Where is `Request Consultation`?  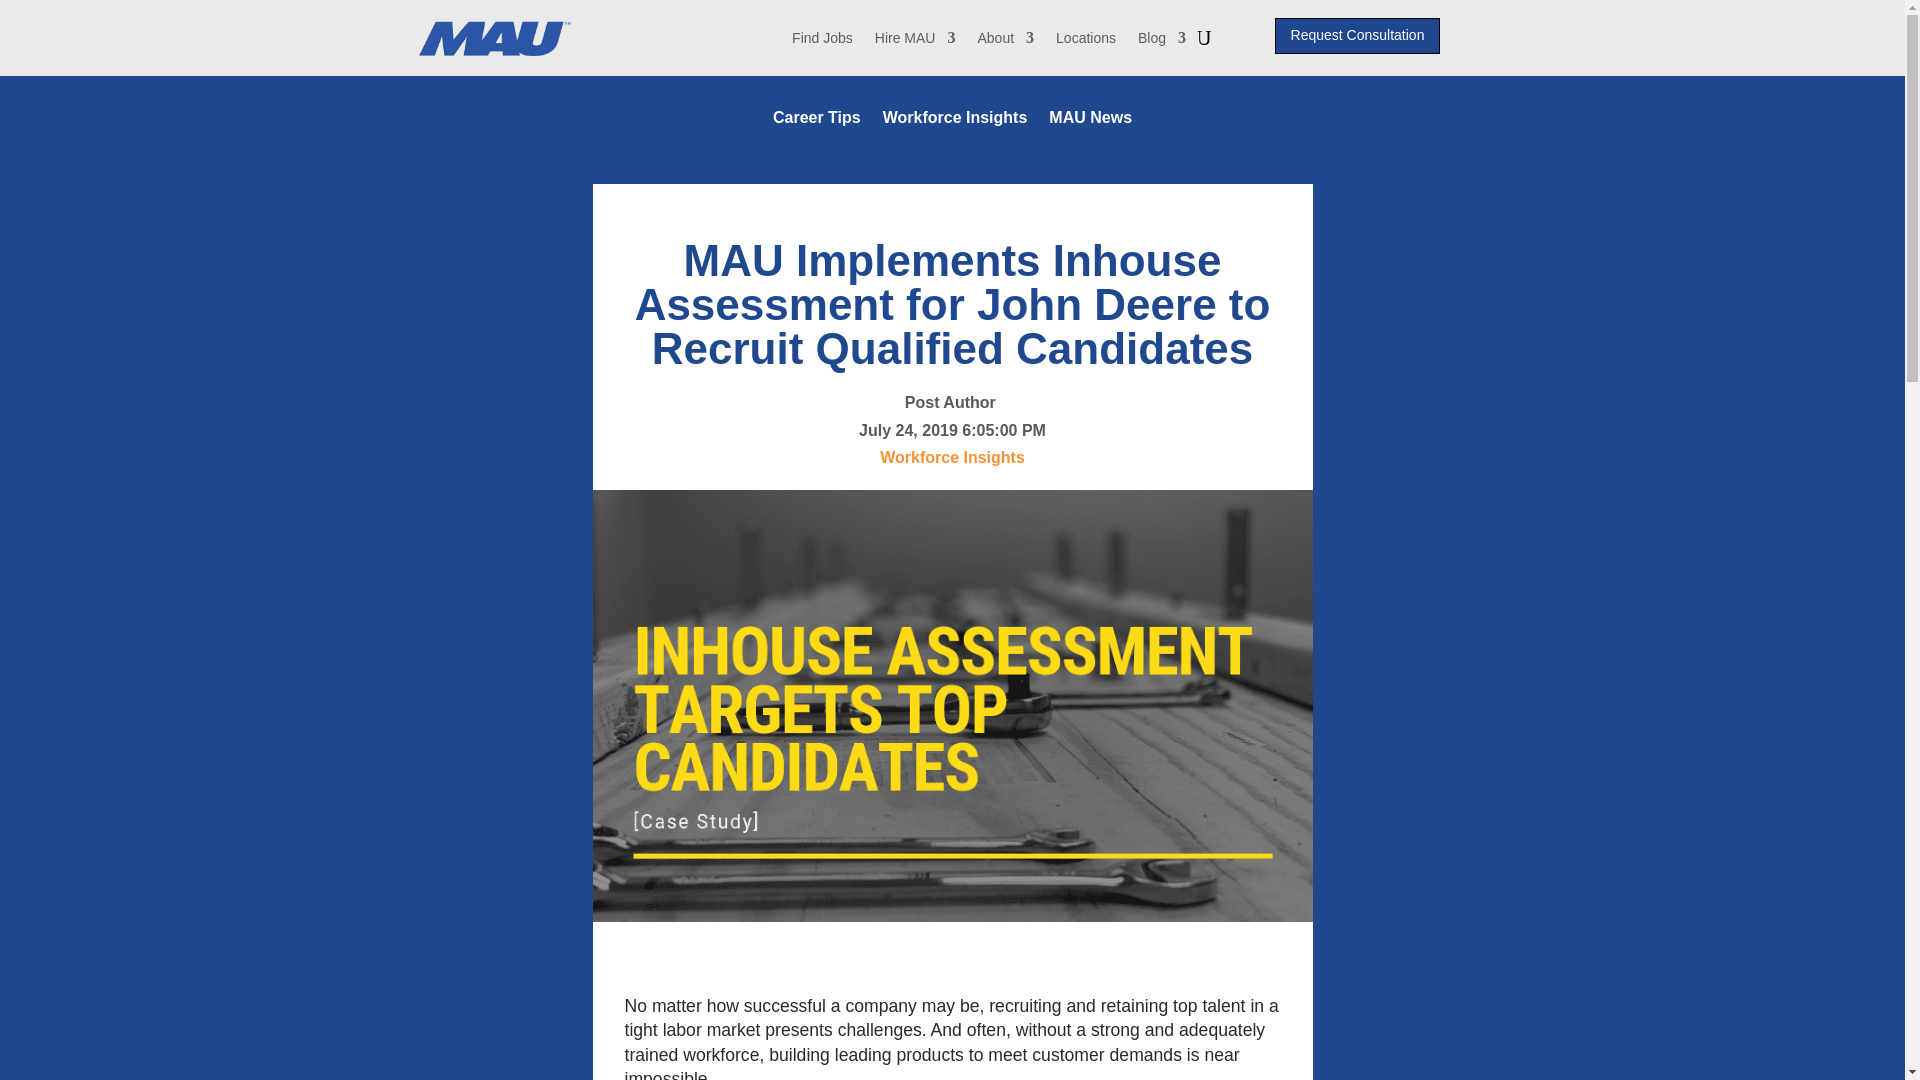 Request Consultation is located at coordinates (1358, 36).